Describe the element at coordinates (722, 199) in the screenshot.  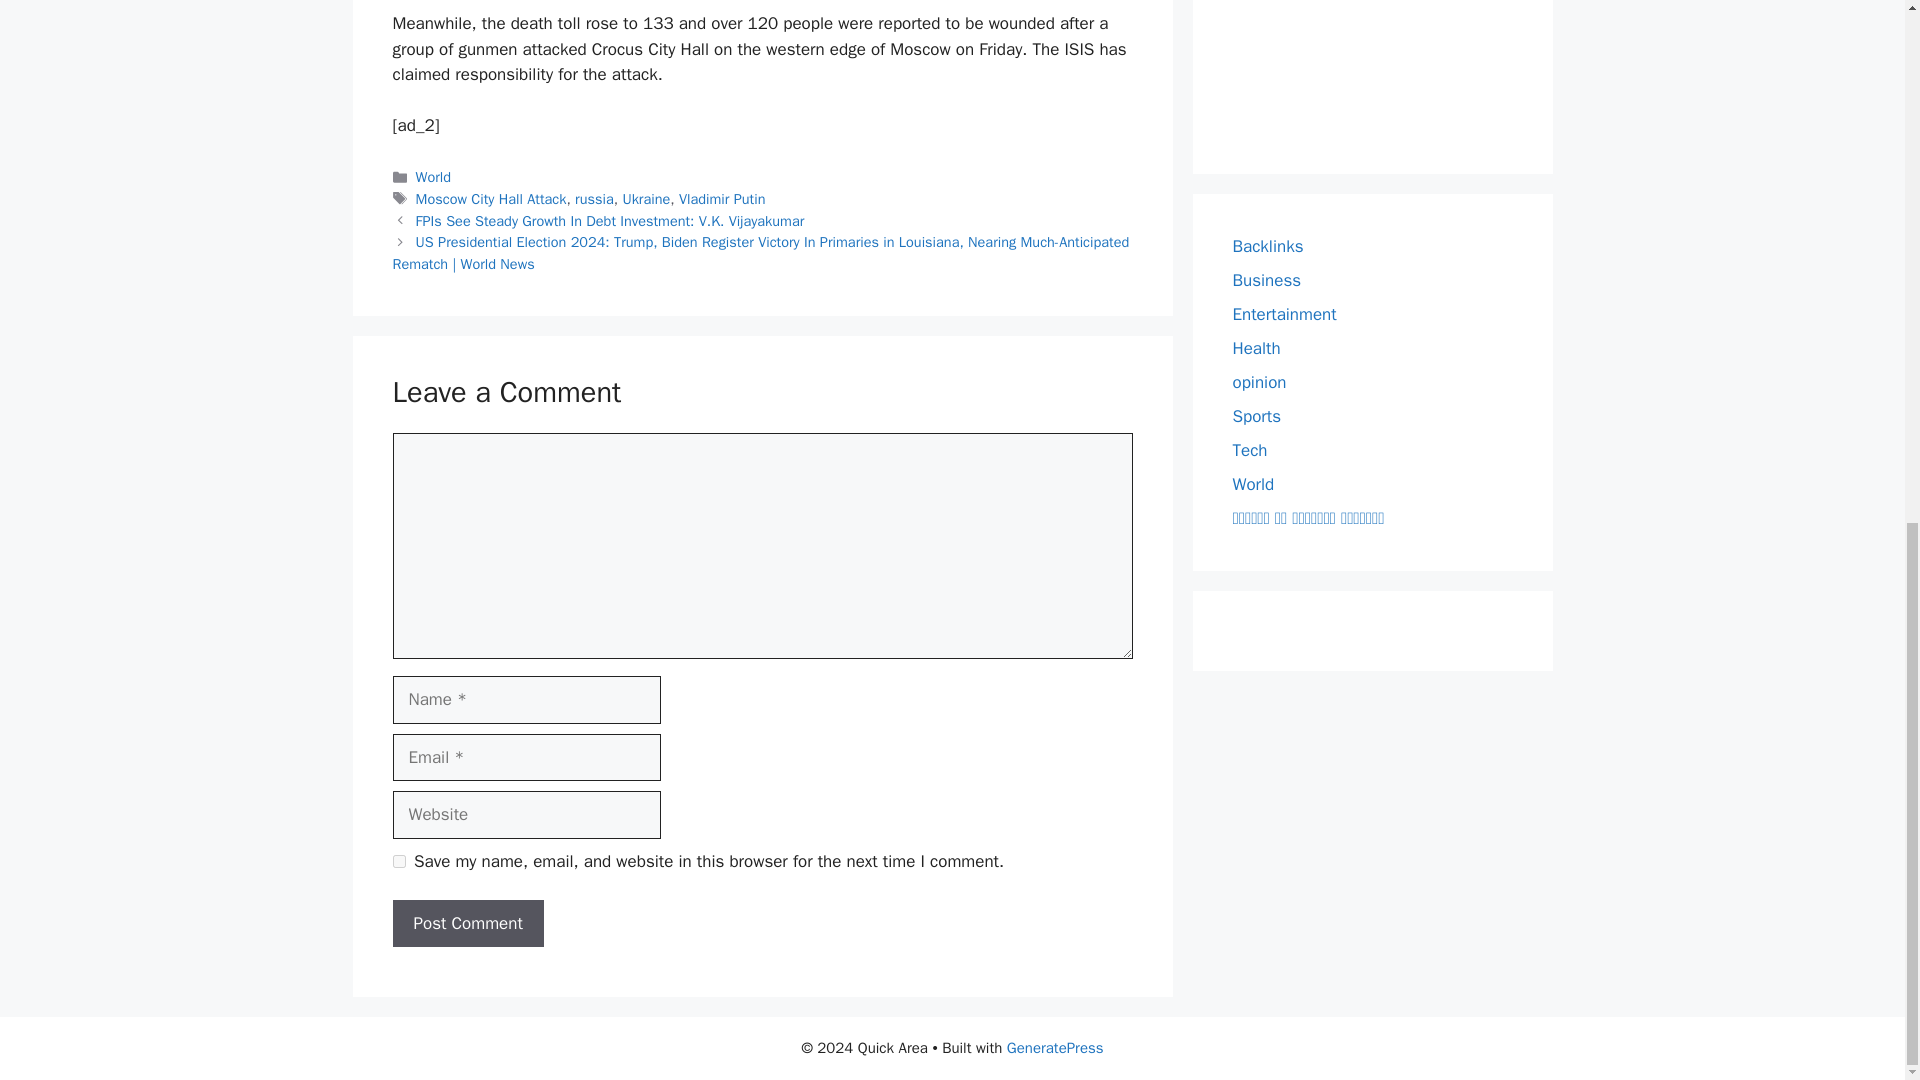
I see `Vladimir Putin` at that location.